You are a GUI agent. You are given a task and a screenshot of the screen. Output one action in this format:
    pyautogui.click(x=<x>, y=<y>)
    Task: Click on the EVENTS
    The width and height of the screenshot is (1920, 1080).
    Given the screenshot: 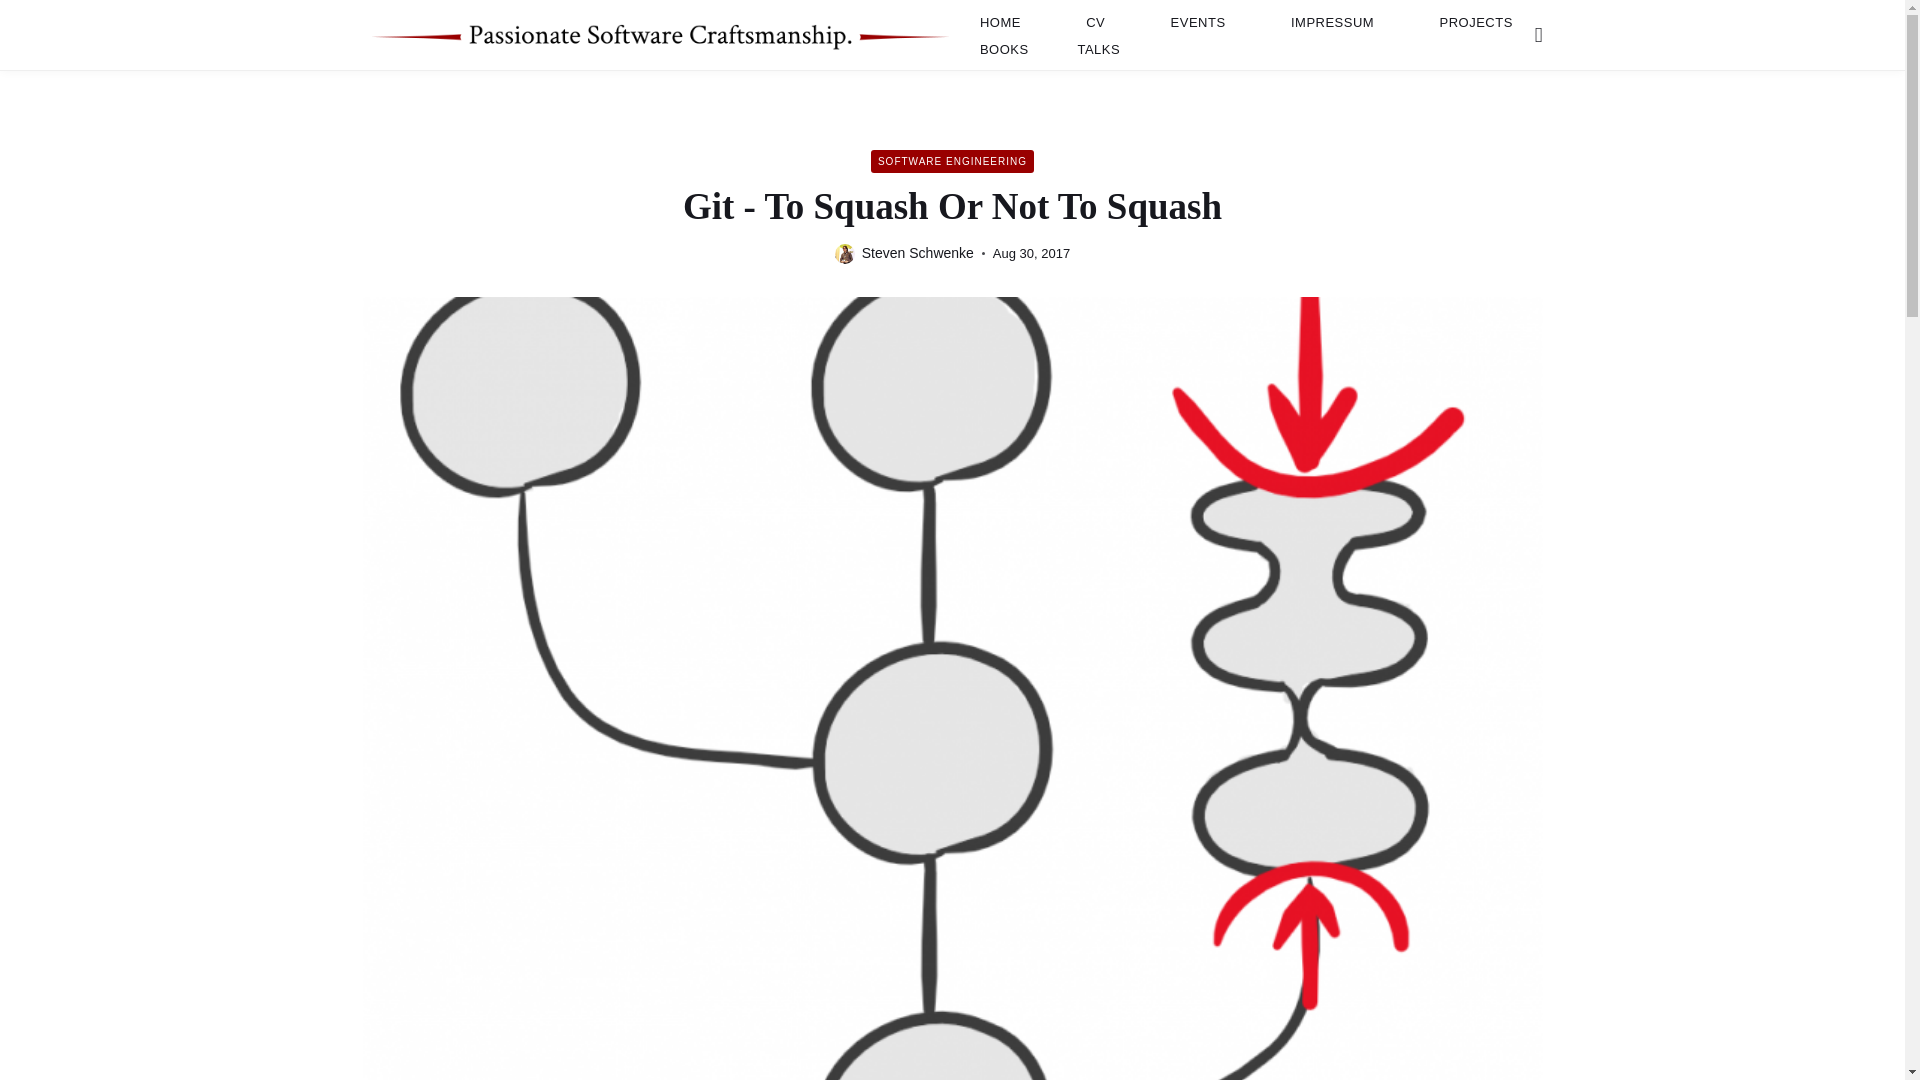 What is the action you would take?
    pyautogui.click(x=1198, y=22)
    